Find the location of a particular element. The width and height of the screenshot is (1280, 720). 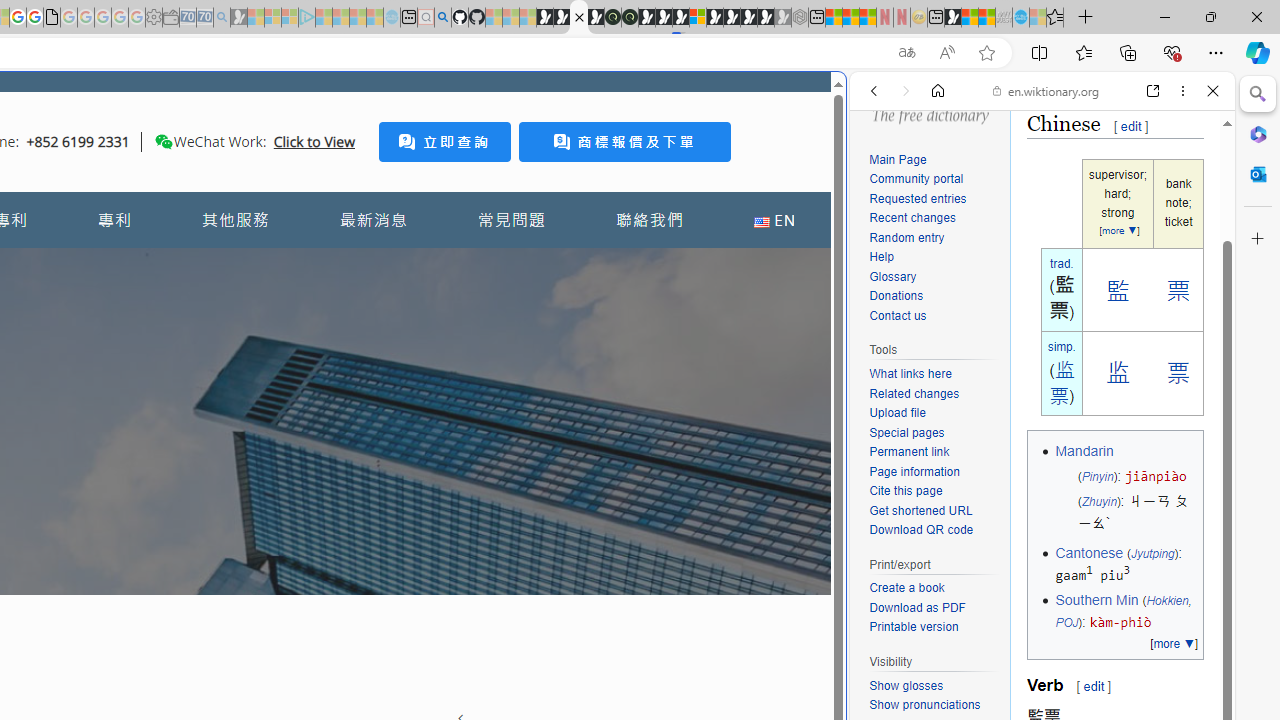

Show translate options is located at coordinates (906, 53).